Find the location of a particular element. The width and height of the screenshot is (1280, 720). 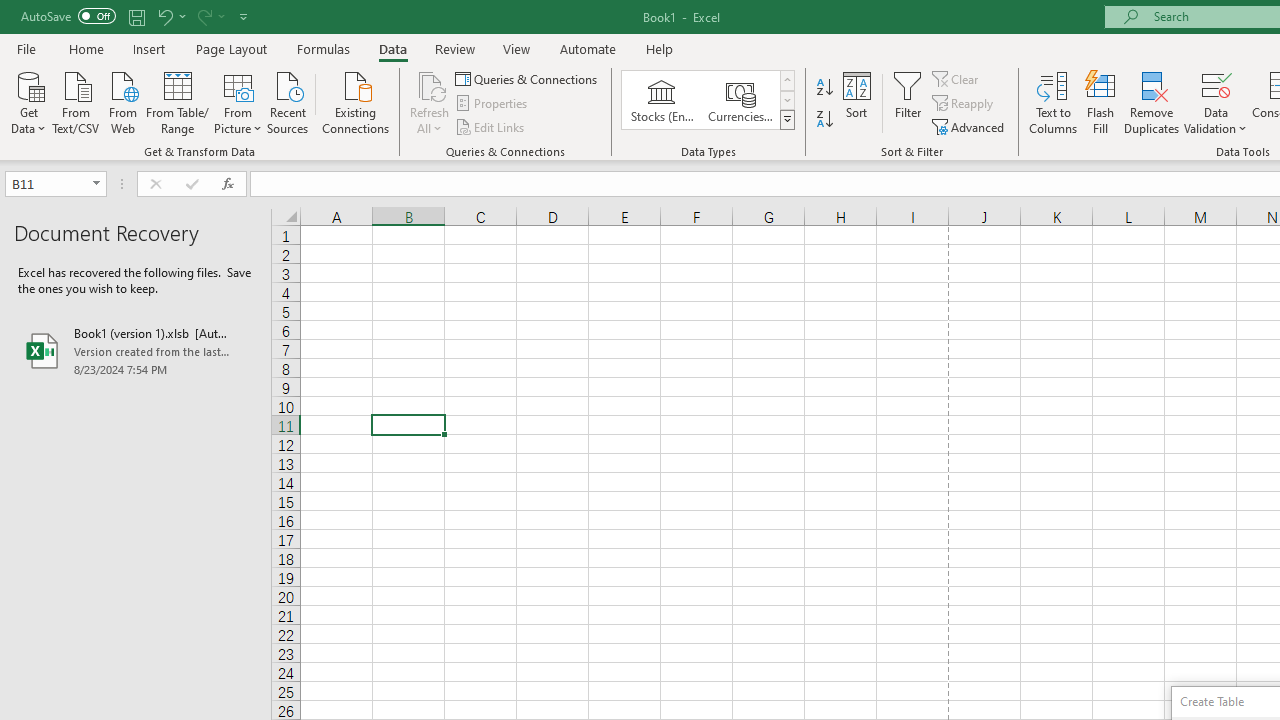

Stocks (English) is located at coordinates (662, 100).